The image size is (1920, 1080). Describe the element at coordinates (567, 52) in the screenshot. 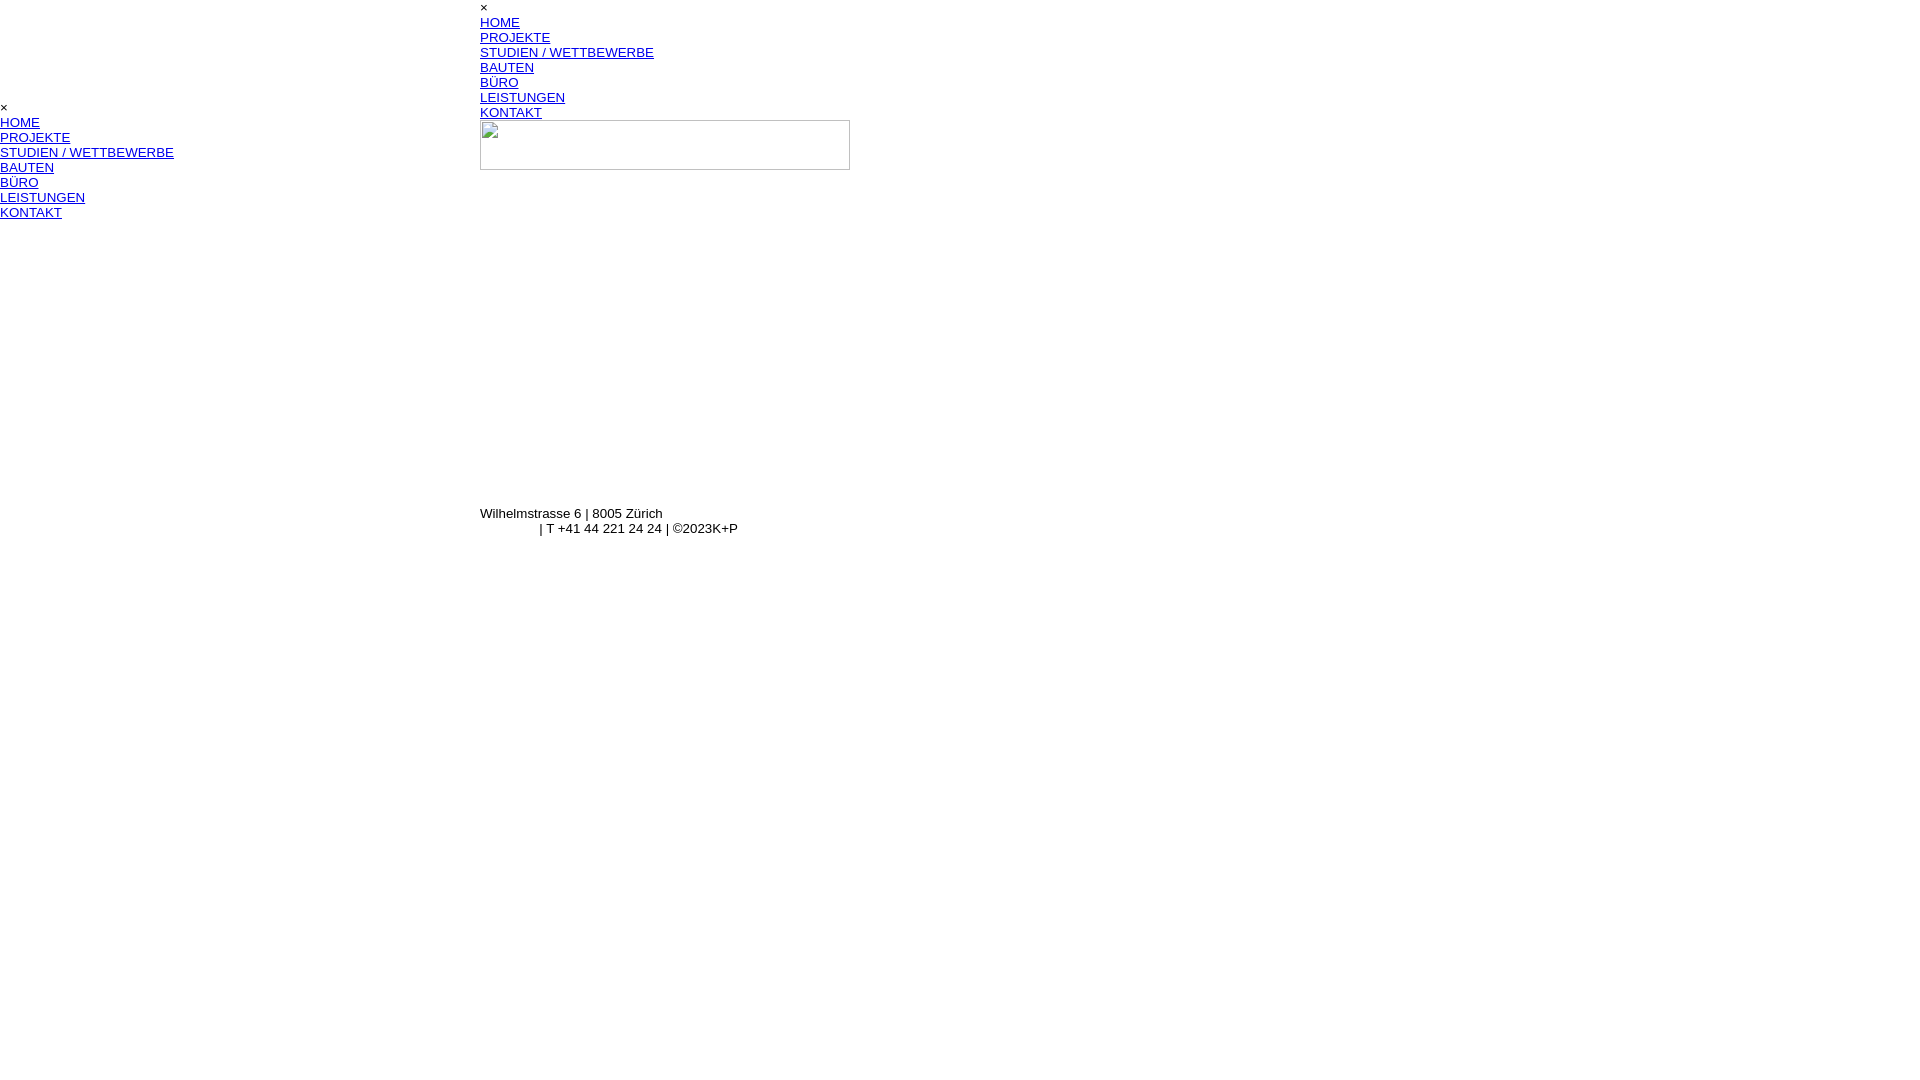

I see `STUDIEN / WETTBEWERBE` at that location.